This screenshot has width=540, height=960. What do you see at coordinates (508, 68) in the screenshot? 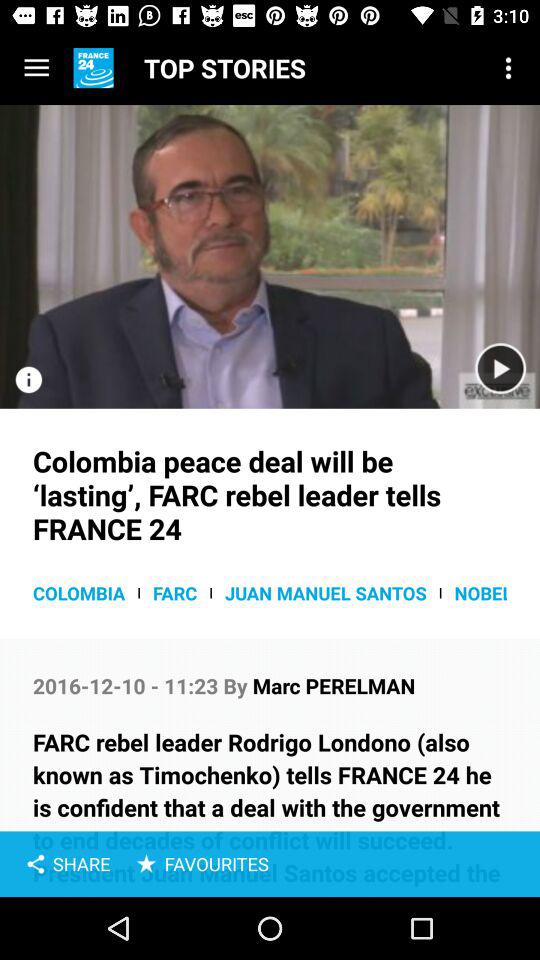
I see `turn on the item next to top stories icon` at bounding box center [508, 68].